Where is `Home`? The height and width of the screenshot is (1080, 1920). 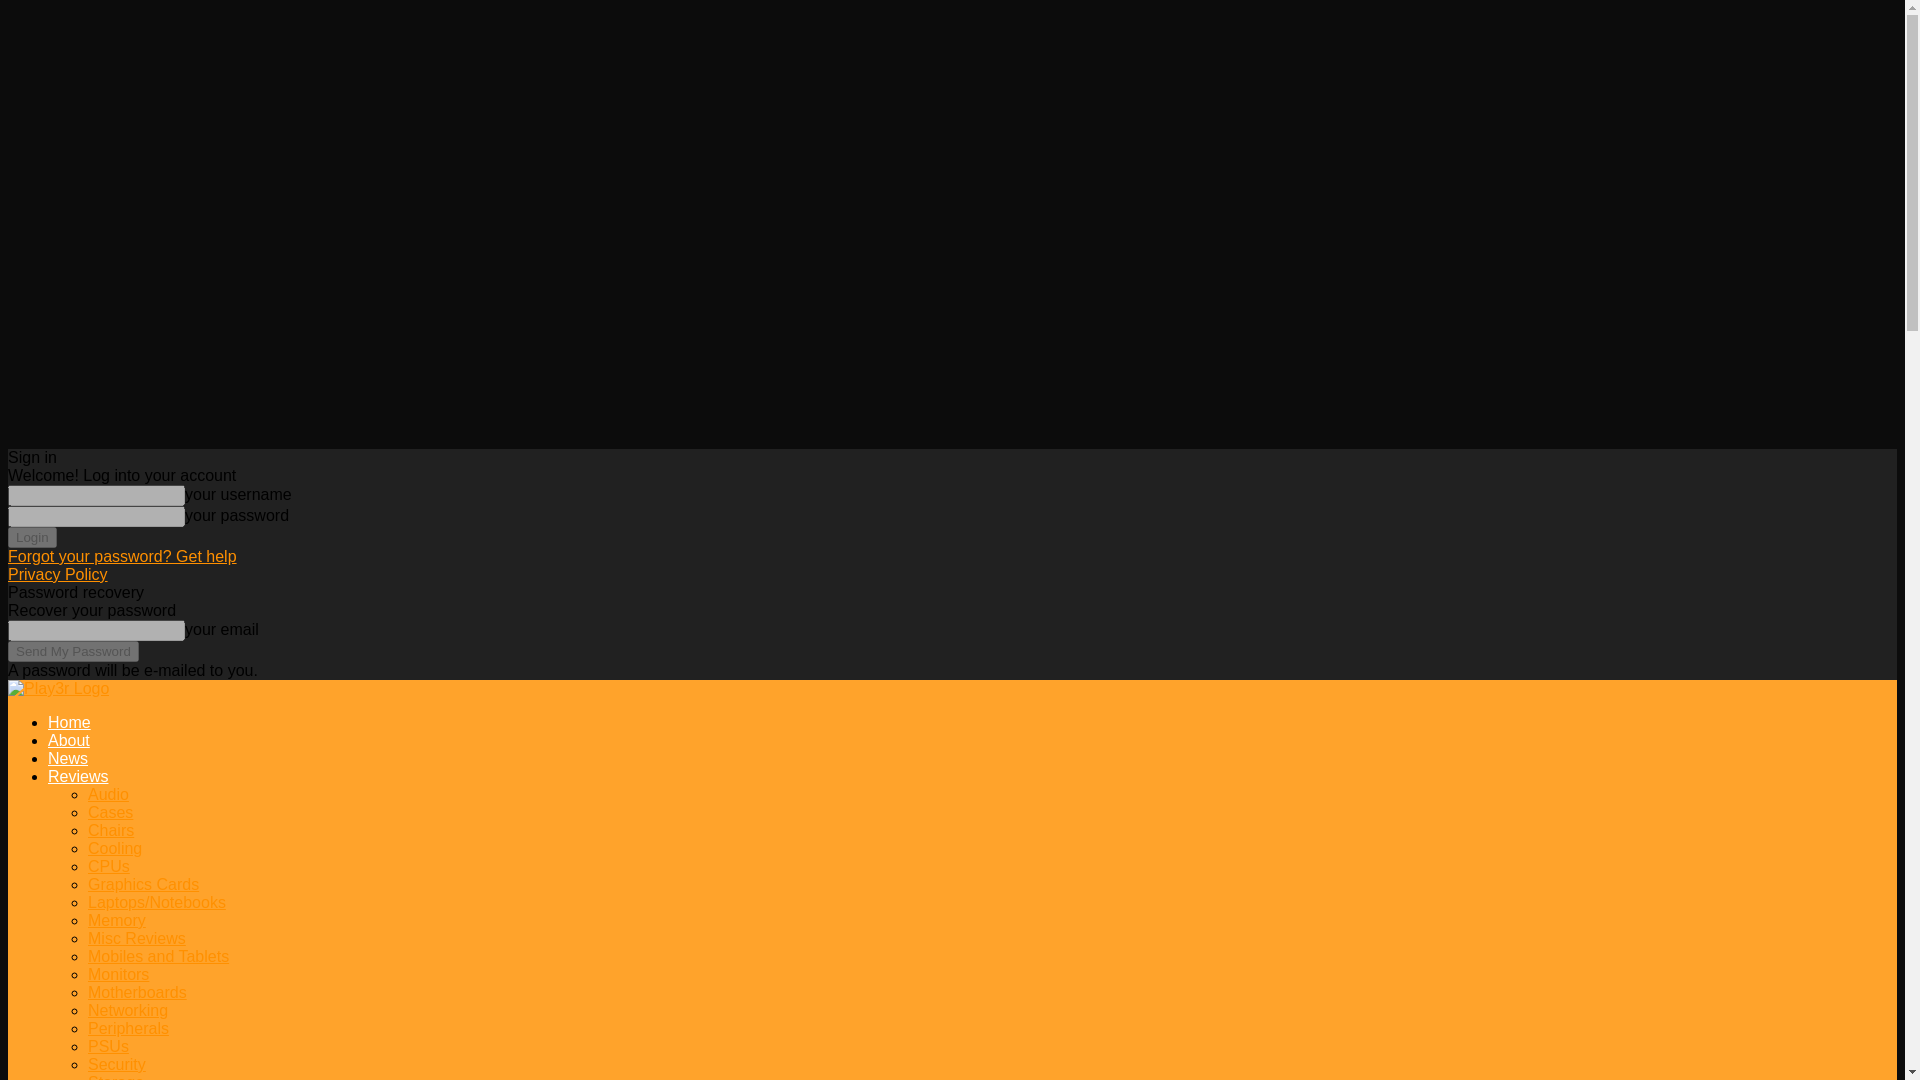
Home is located at coordinates (69, 722).